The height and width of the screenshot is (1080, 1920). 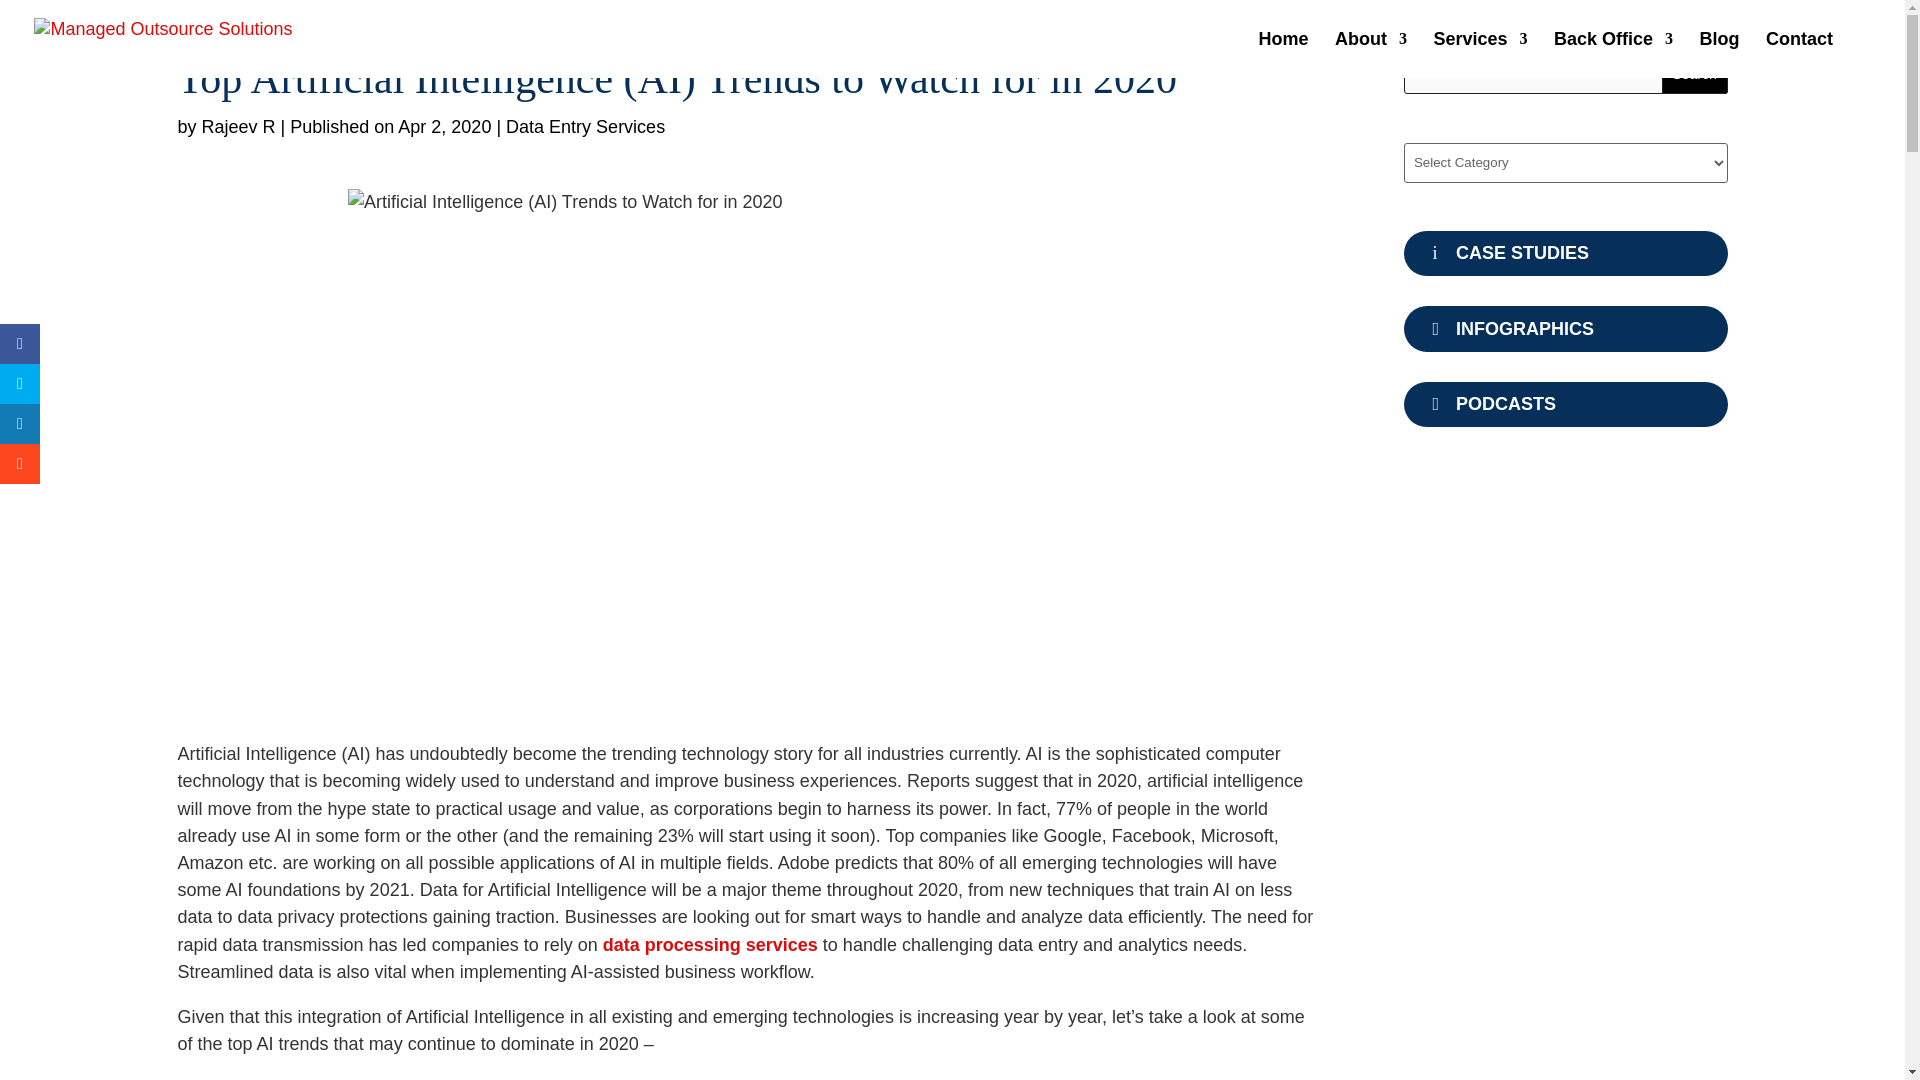 I want to click on Search, so click(x=1695, y=74).